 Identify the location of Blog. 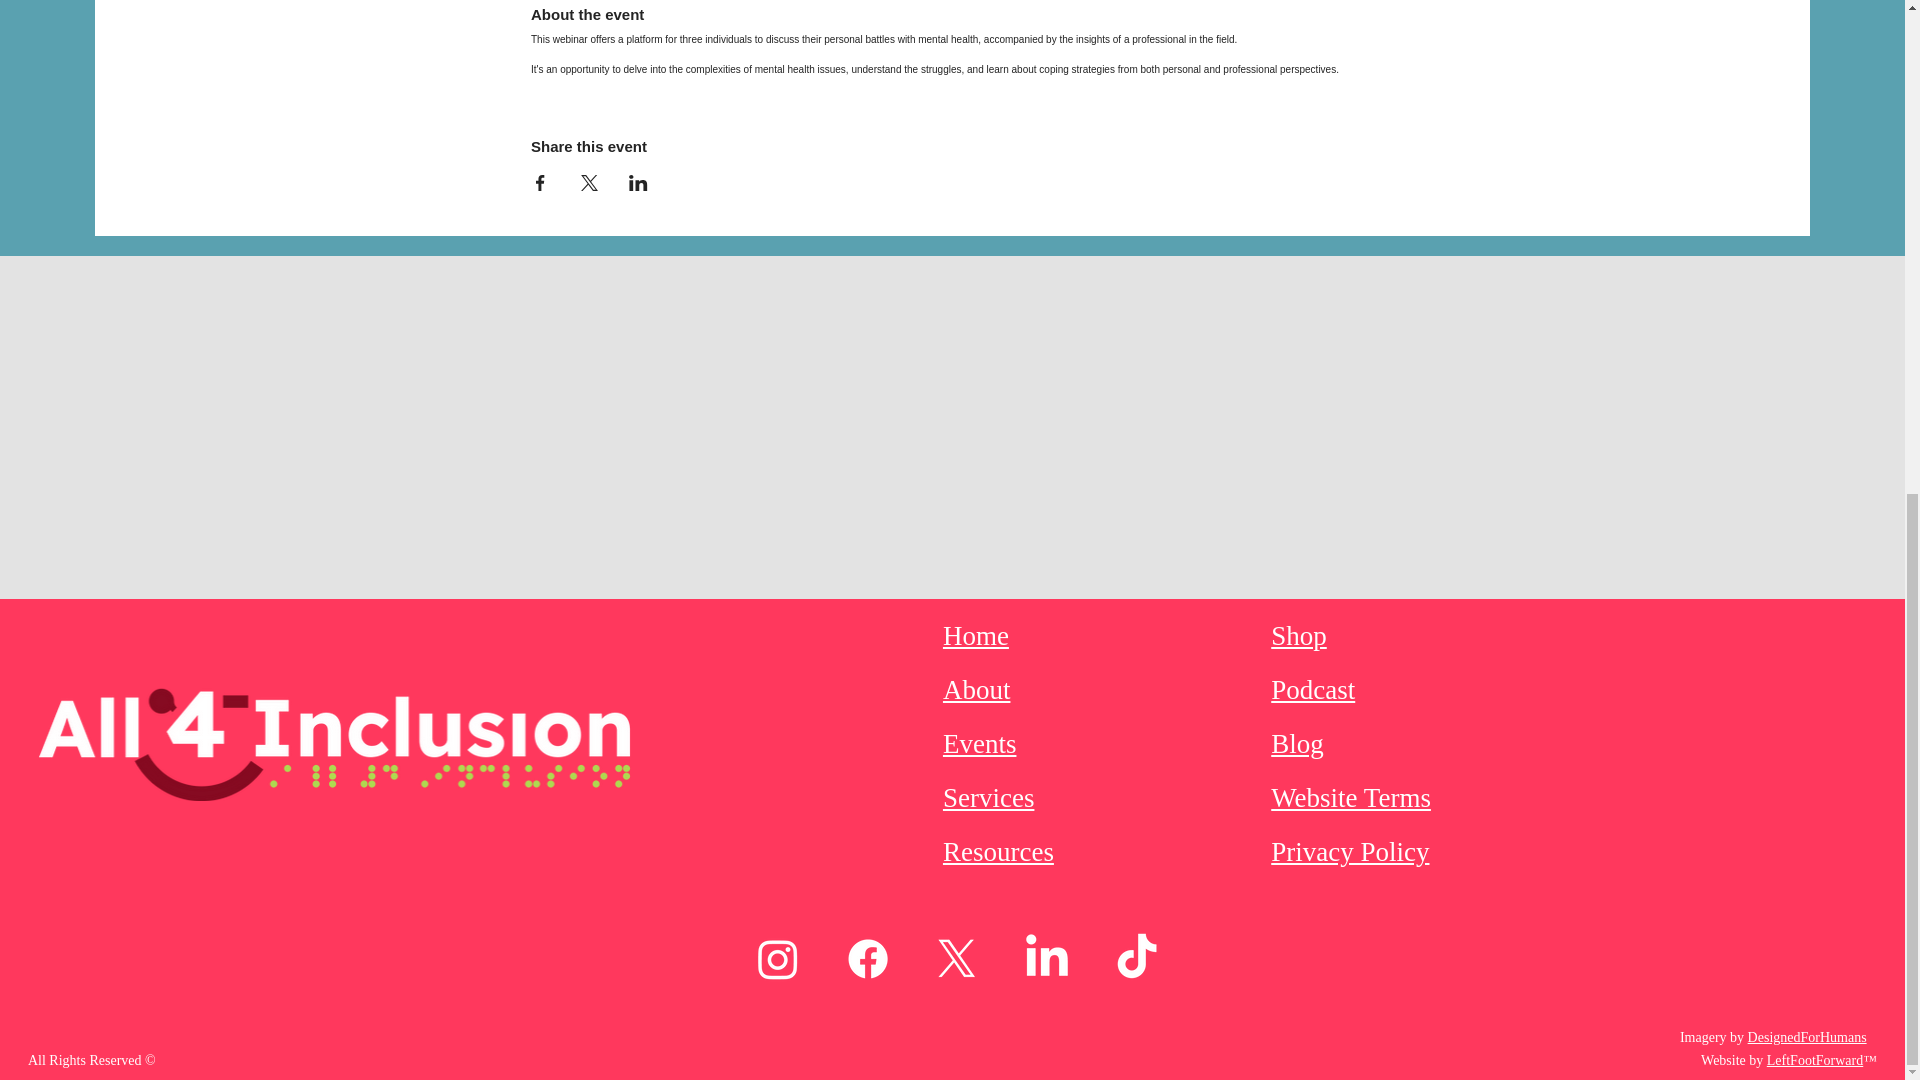
(1298, 744).